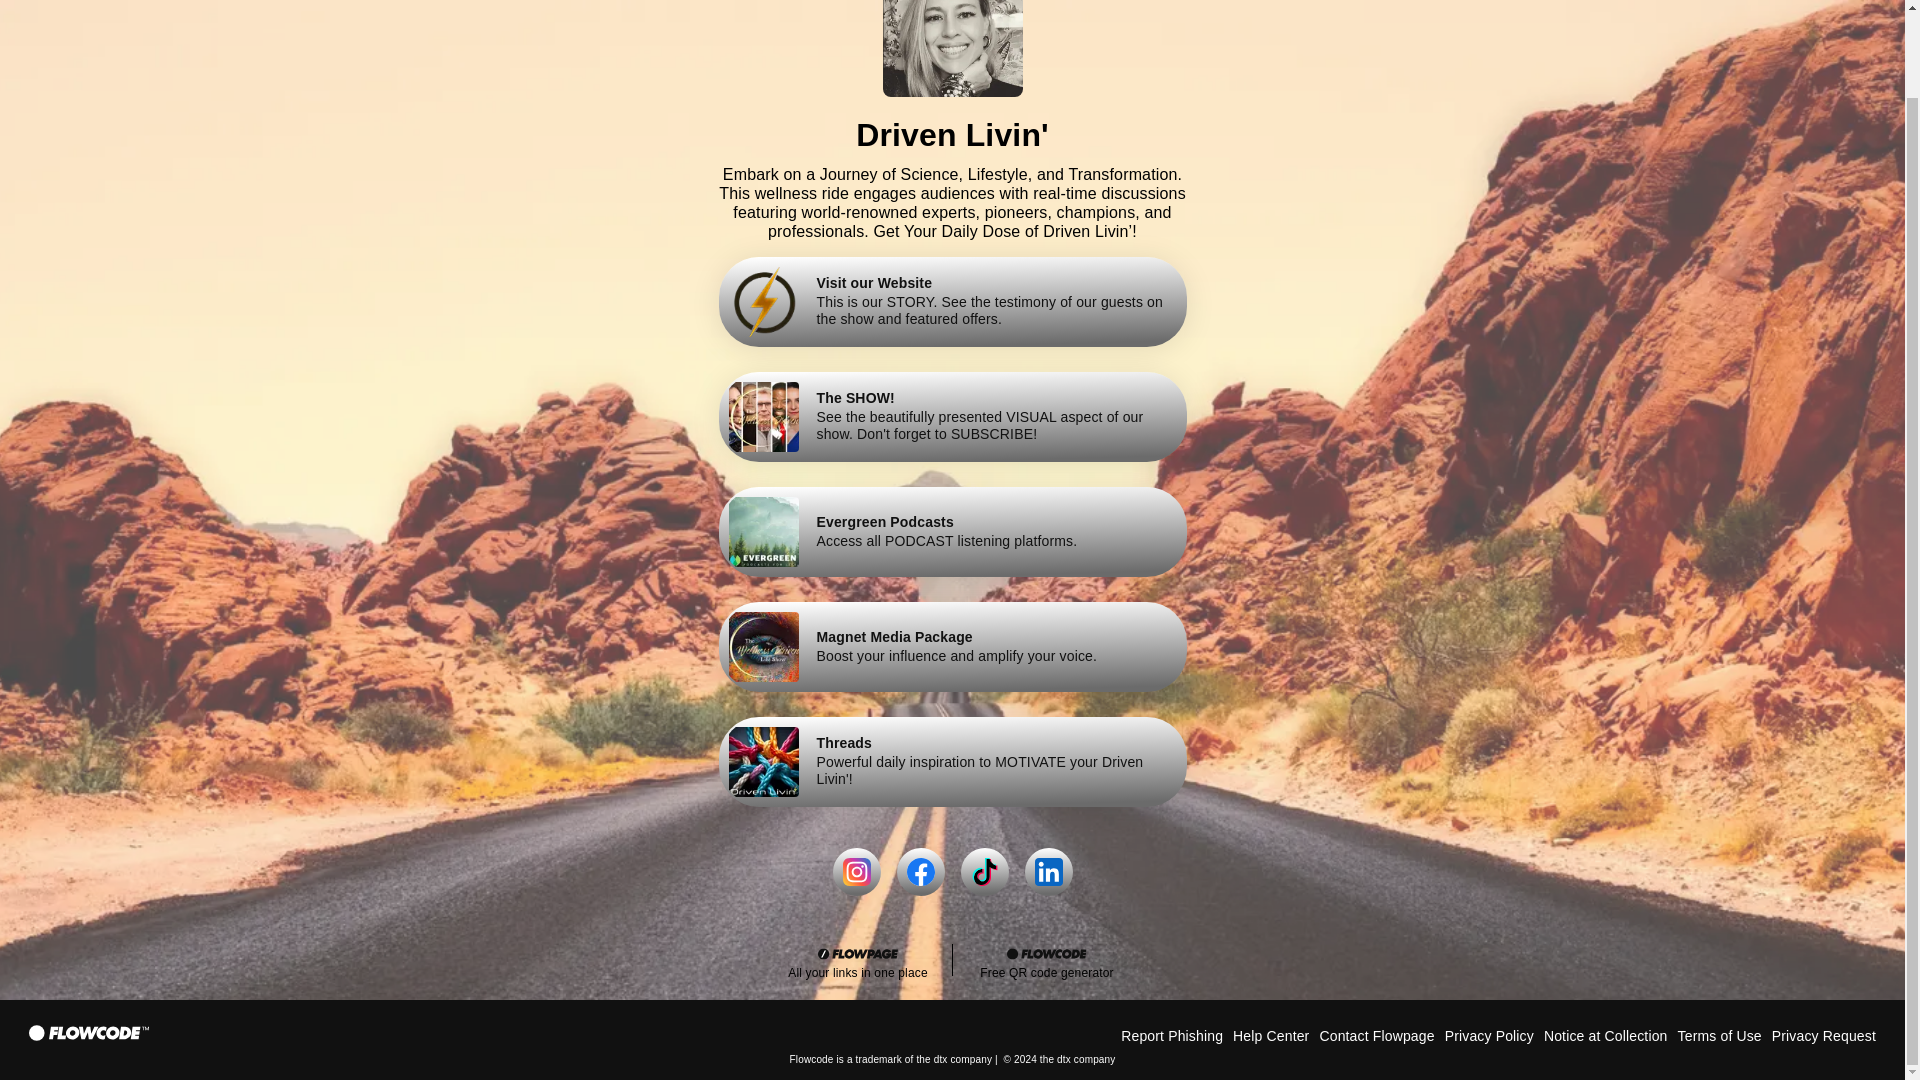  I want to click on All your links in one place, so click(857, 963).